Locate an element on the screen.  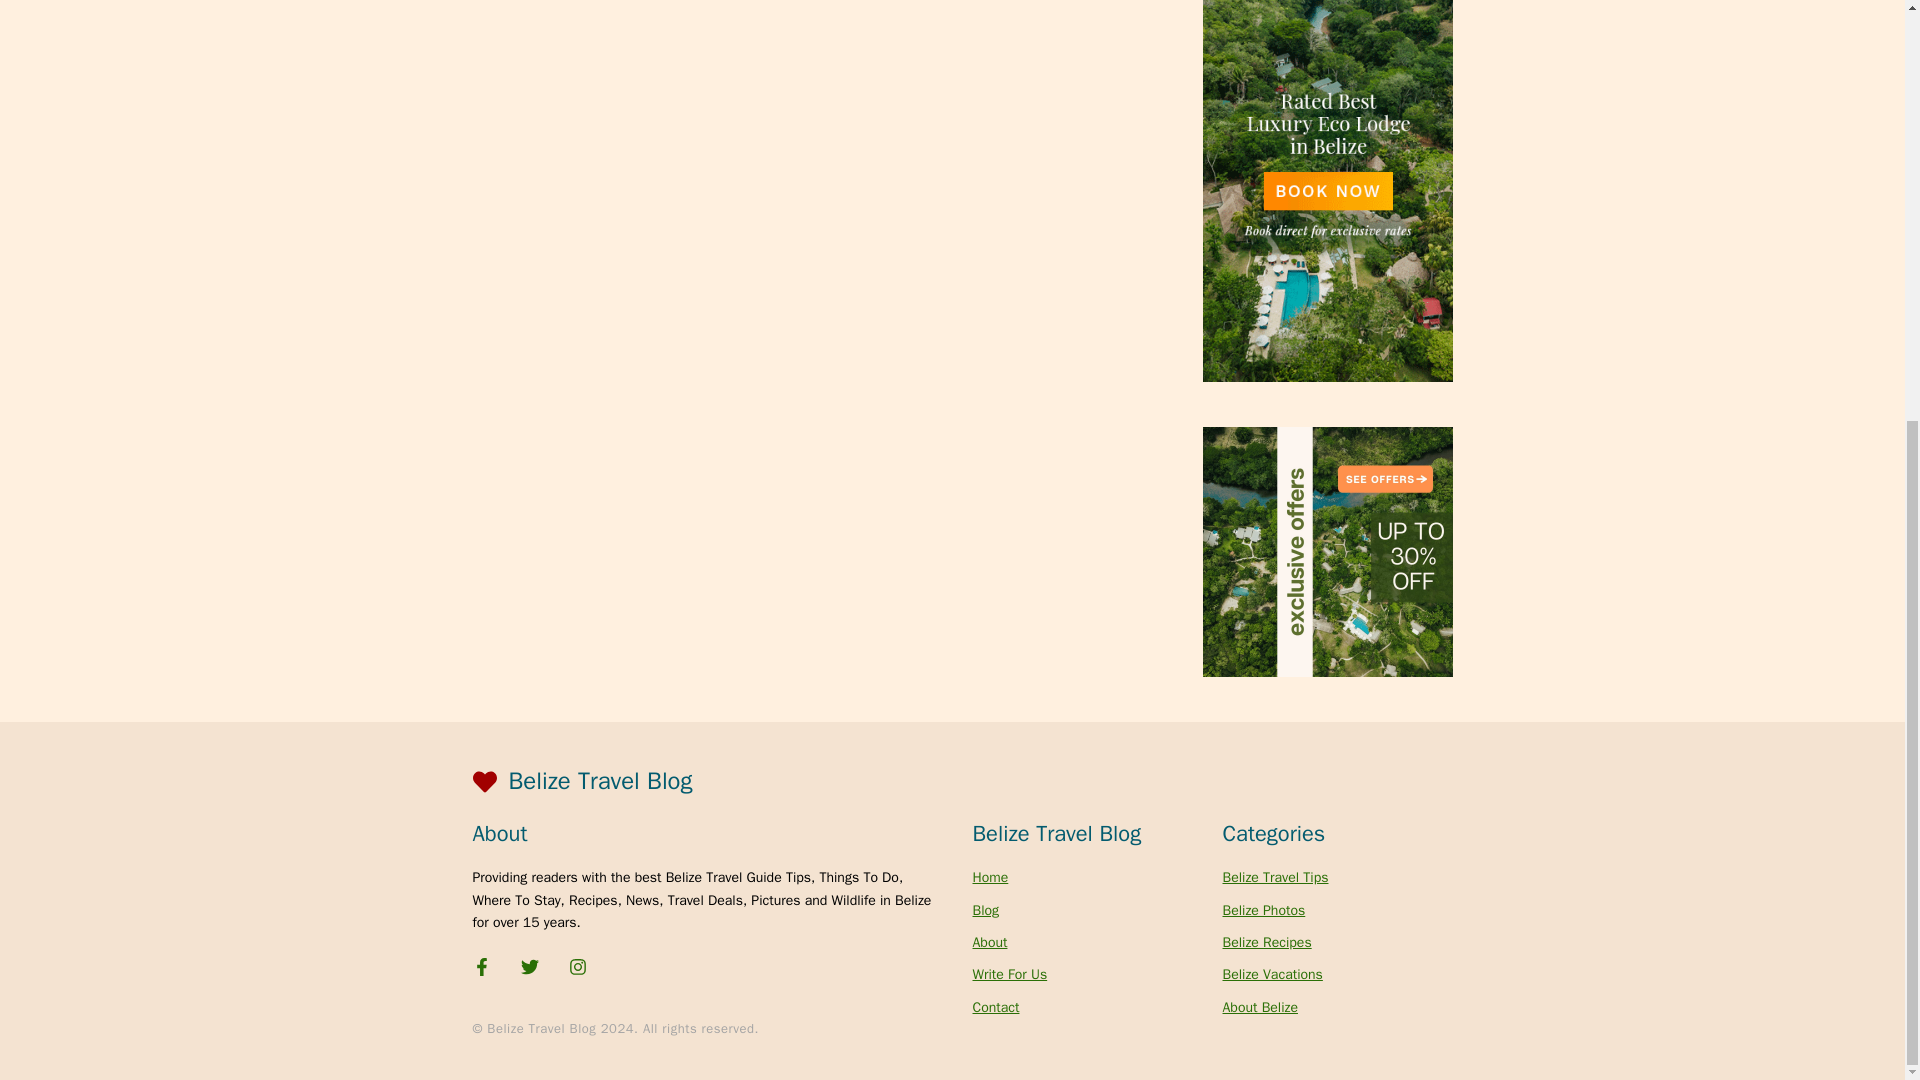
Contact is located at coordinates (995, 1008).